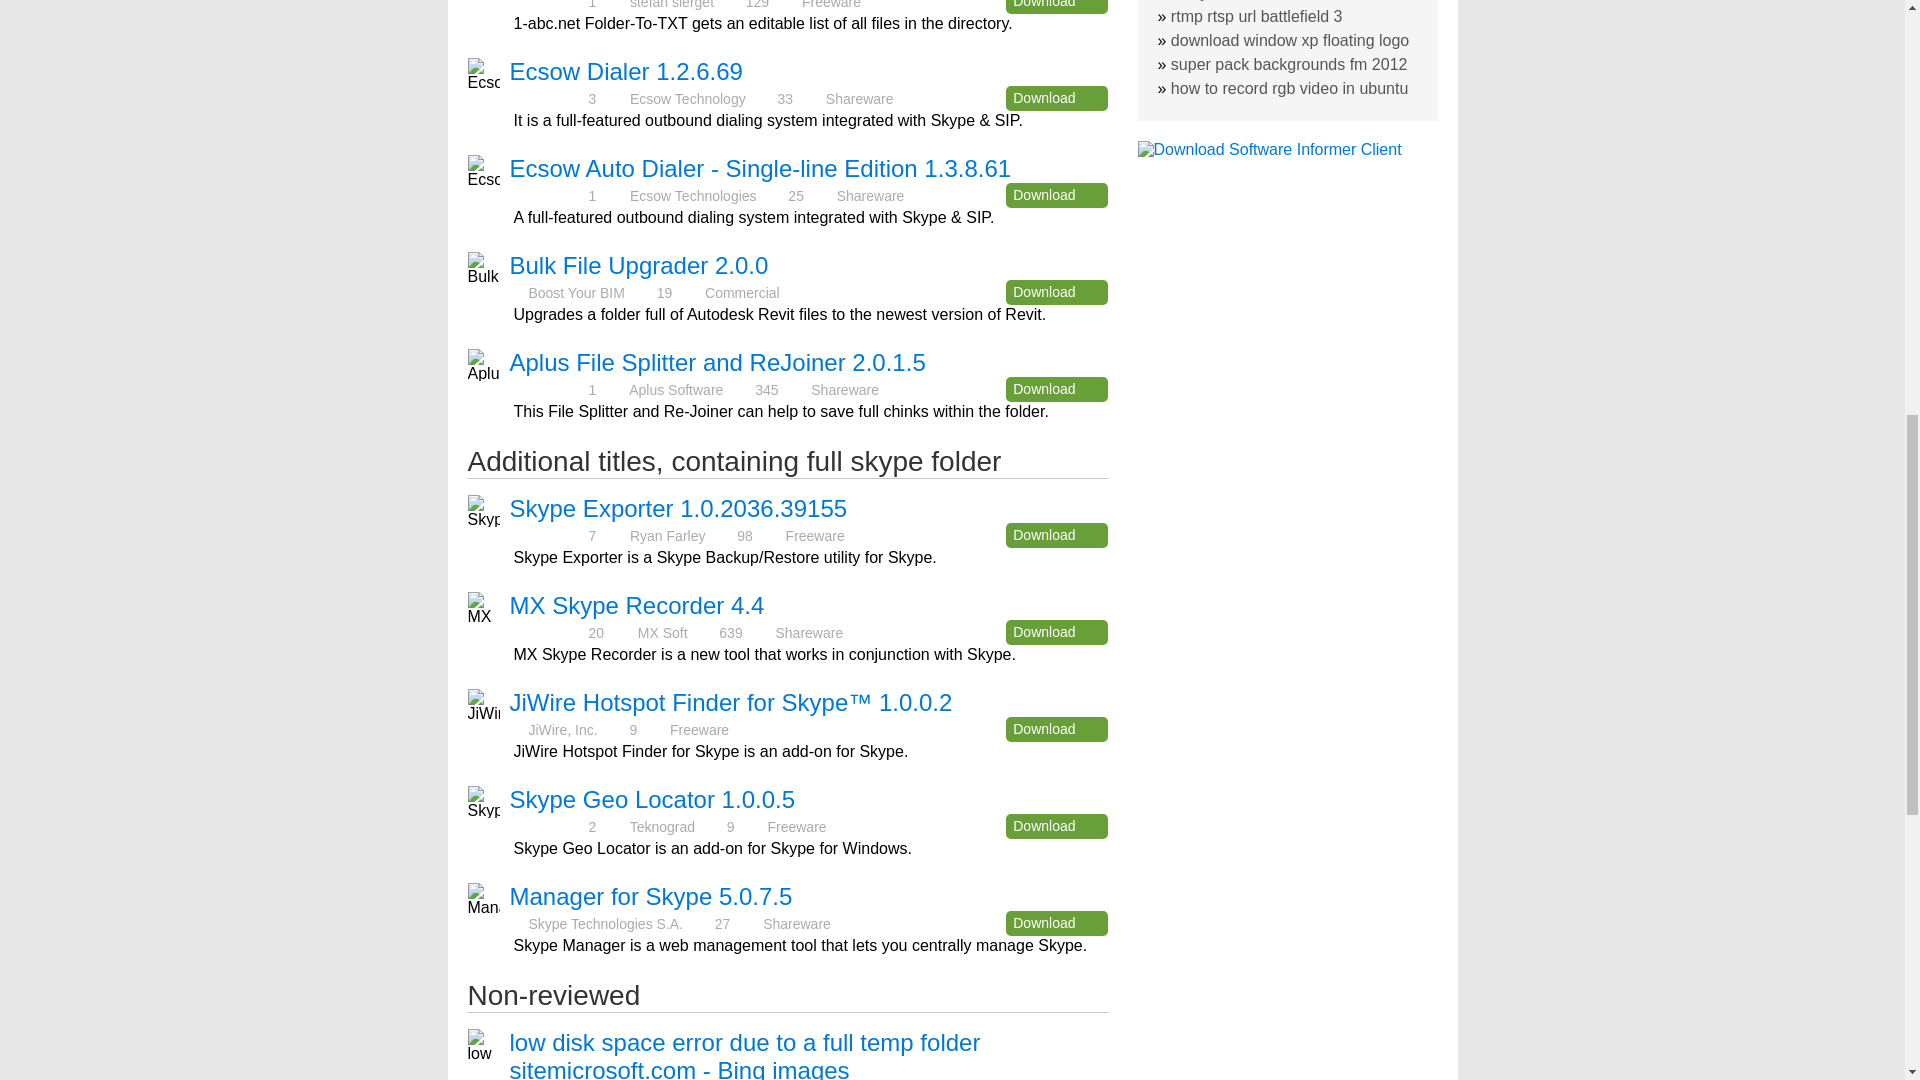  What do you see at coordinates (548, 390) in the screenshot?
I see `5` at bounding box center [548, 390].